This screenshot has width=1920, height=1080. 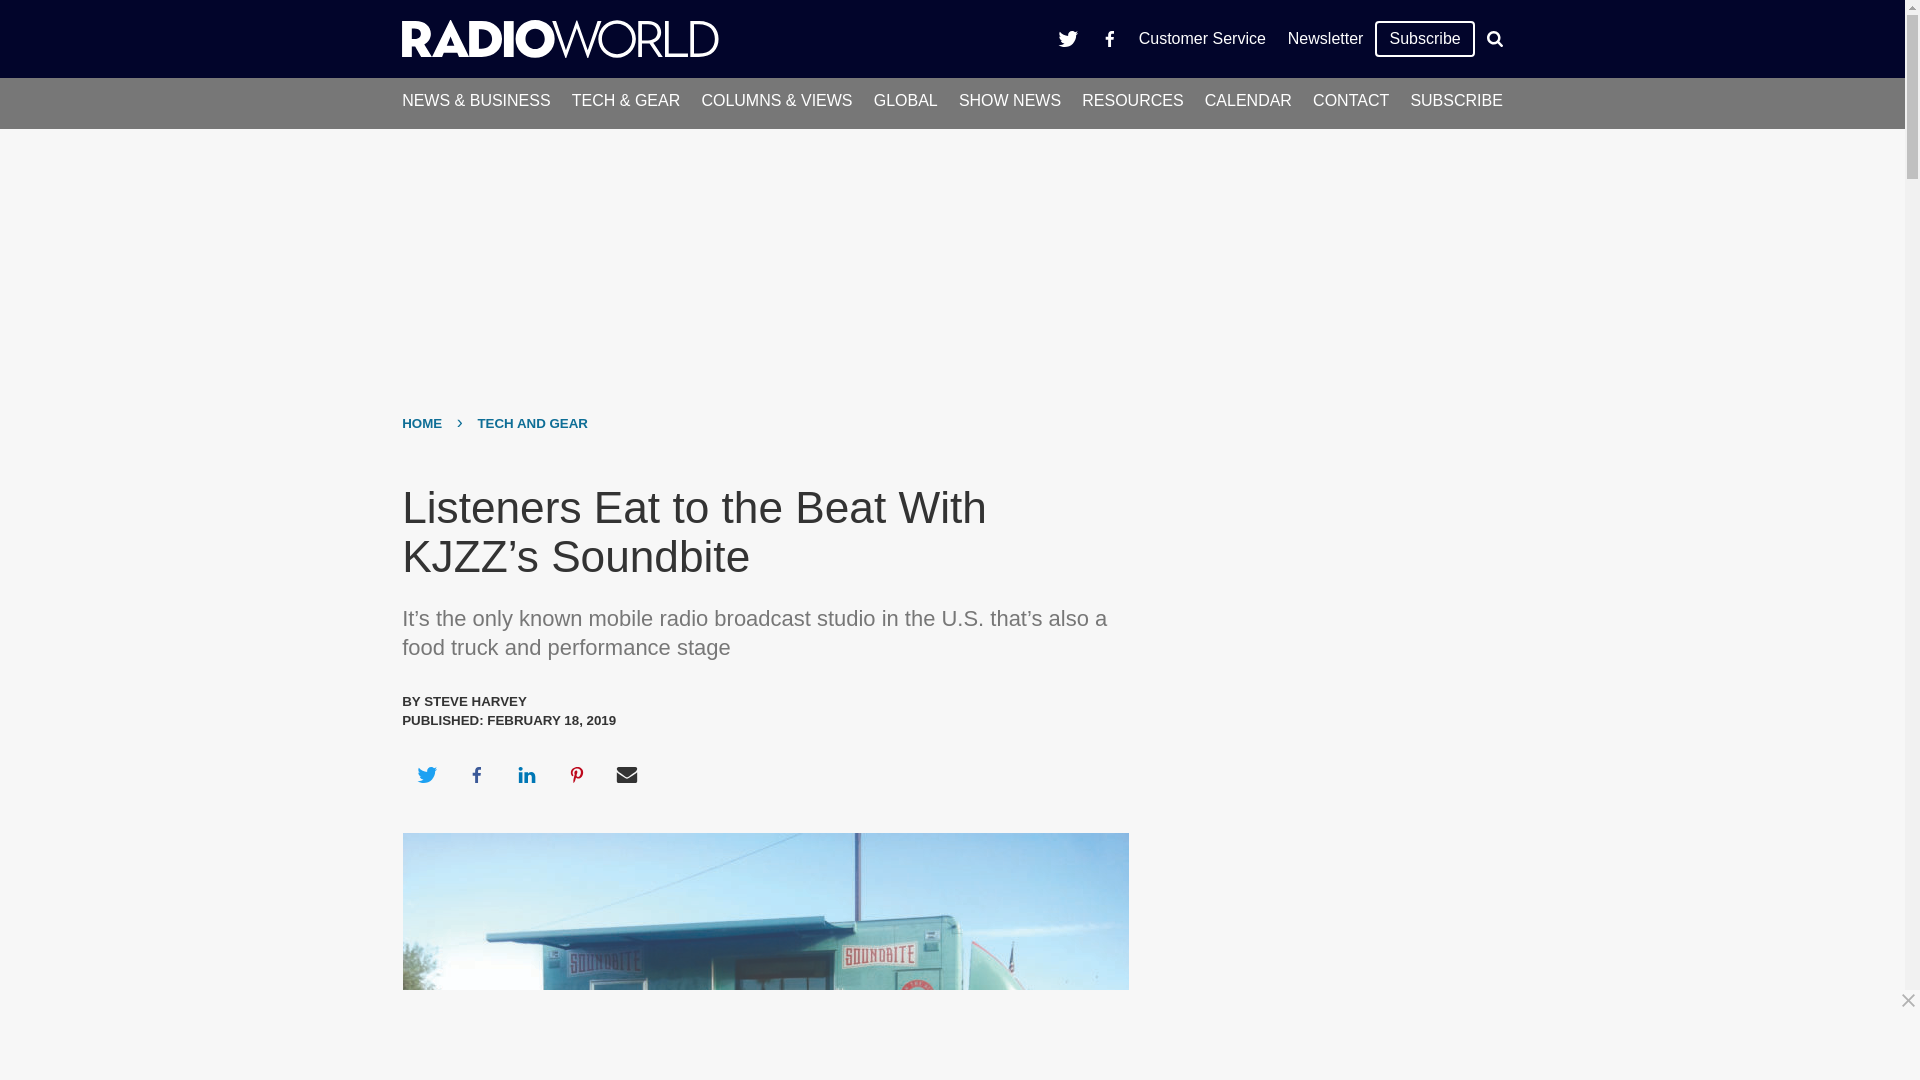 I want to click on Customer Service, so click(x=1202, y=38).